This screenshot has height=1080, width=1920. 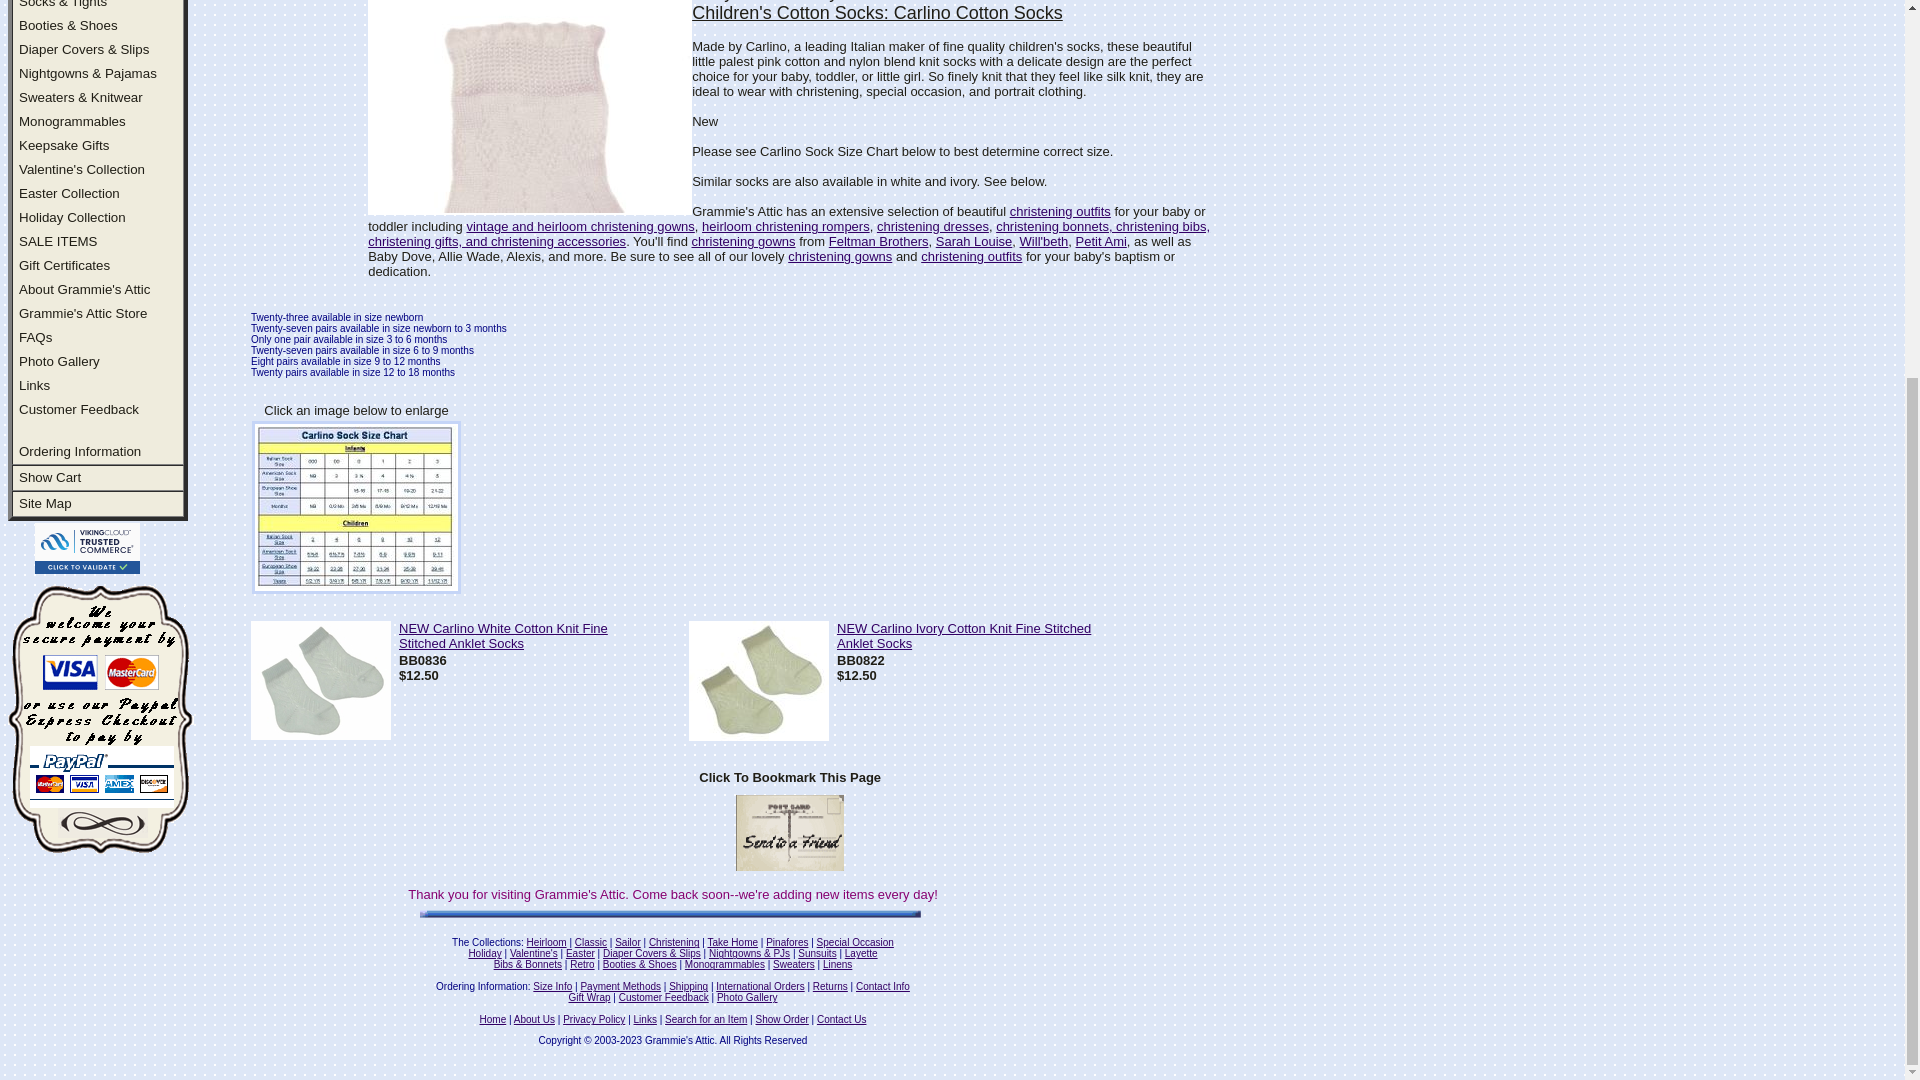 What do you see at coordinates (78, 408) in the screenshot?
I see `Customer Feedback` at bounding box center [78, 408].